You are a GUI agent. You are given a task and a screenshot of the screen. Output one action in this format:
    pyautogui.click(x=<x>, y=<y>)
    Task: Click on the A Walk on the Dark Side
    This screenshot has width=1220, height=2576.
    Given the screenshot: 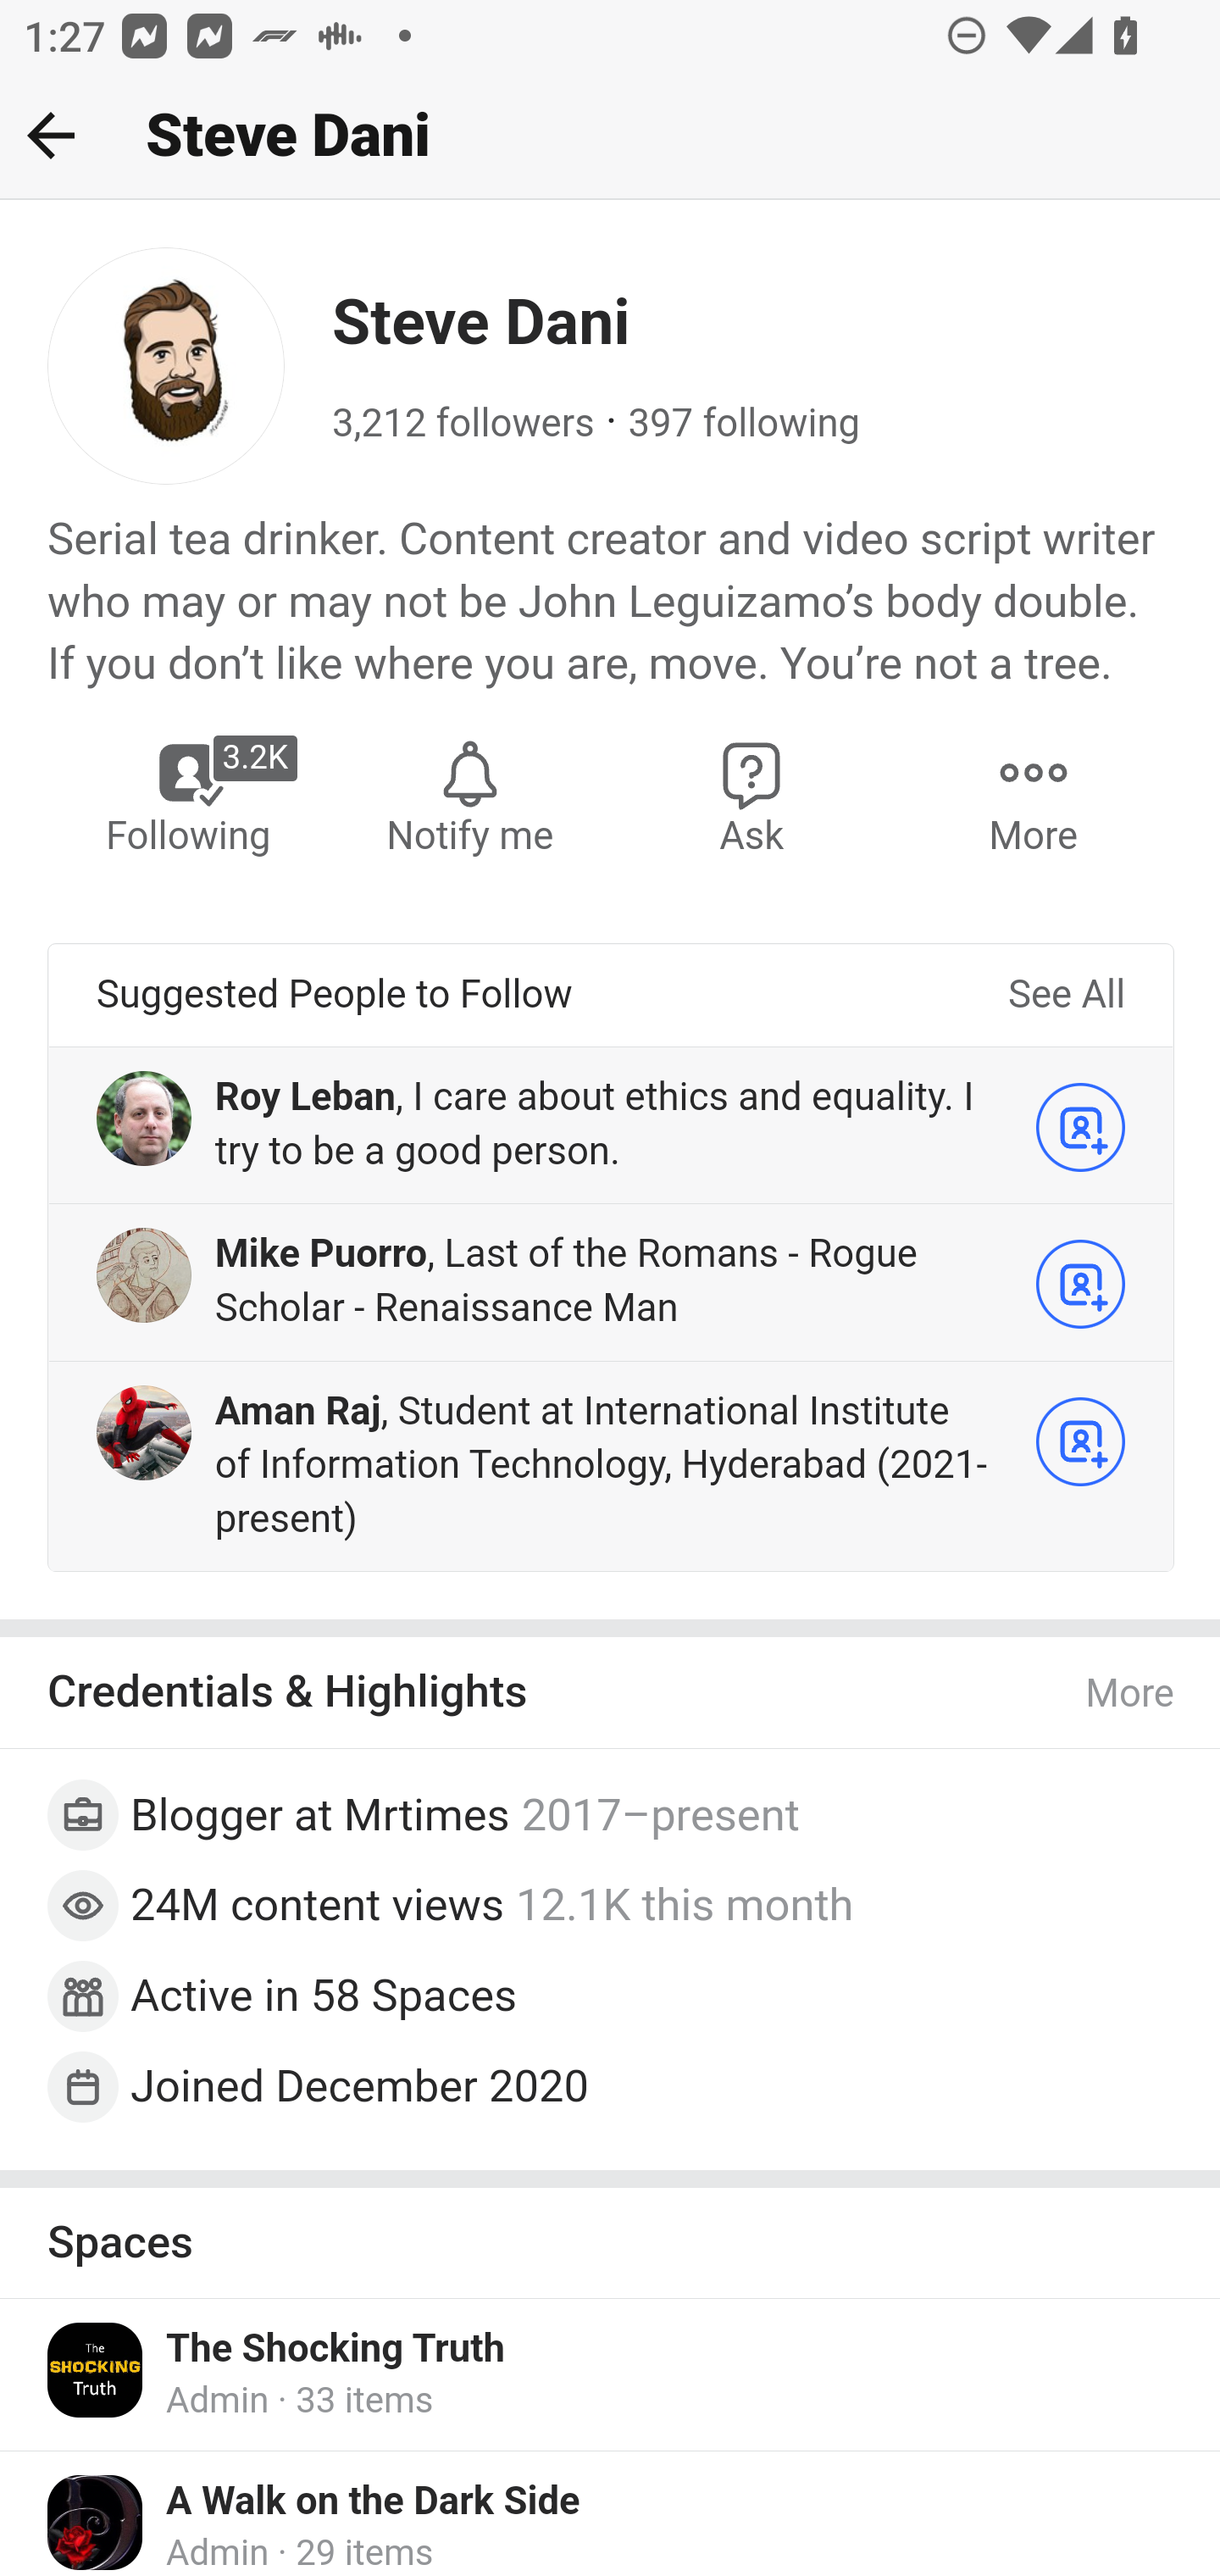 What is the action you would take?
    pyautogui.click(x=373, y=2503)
    